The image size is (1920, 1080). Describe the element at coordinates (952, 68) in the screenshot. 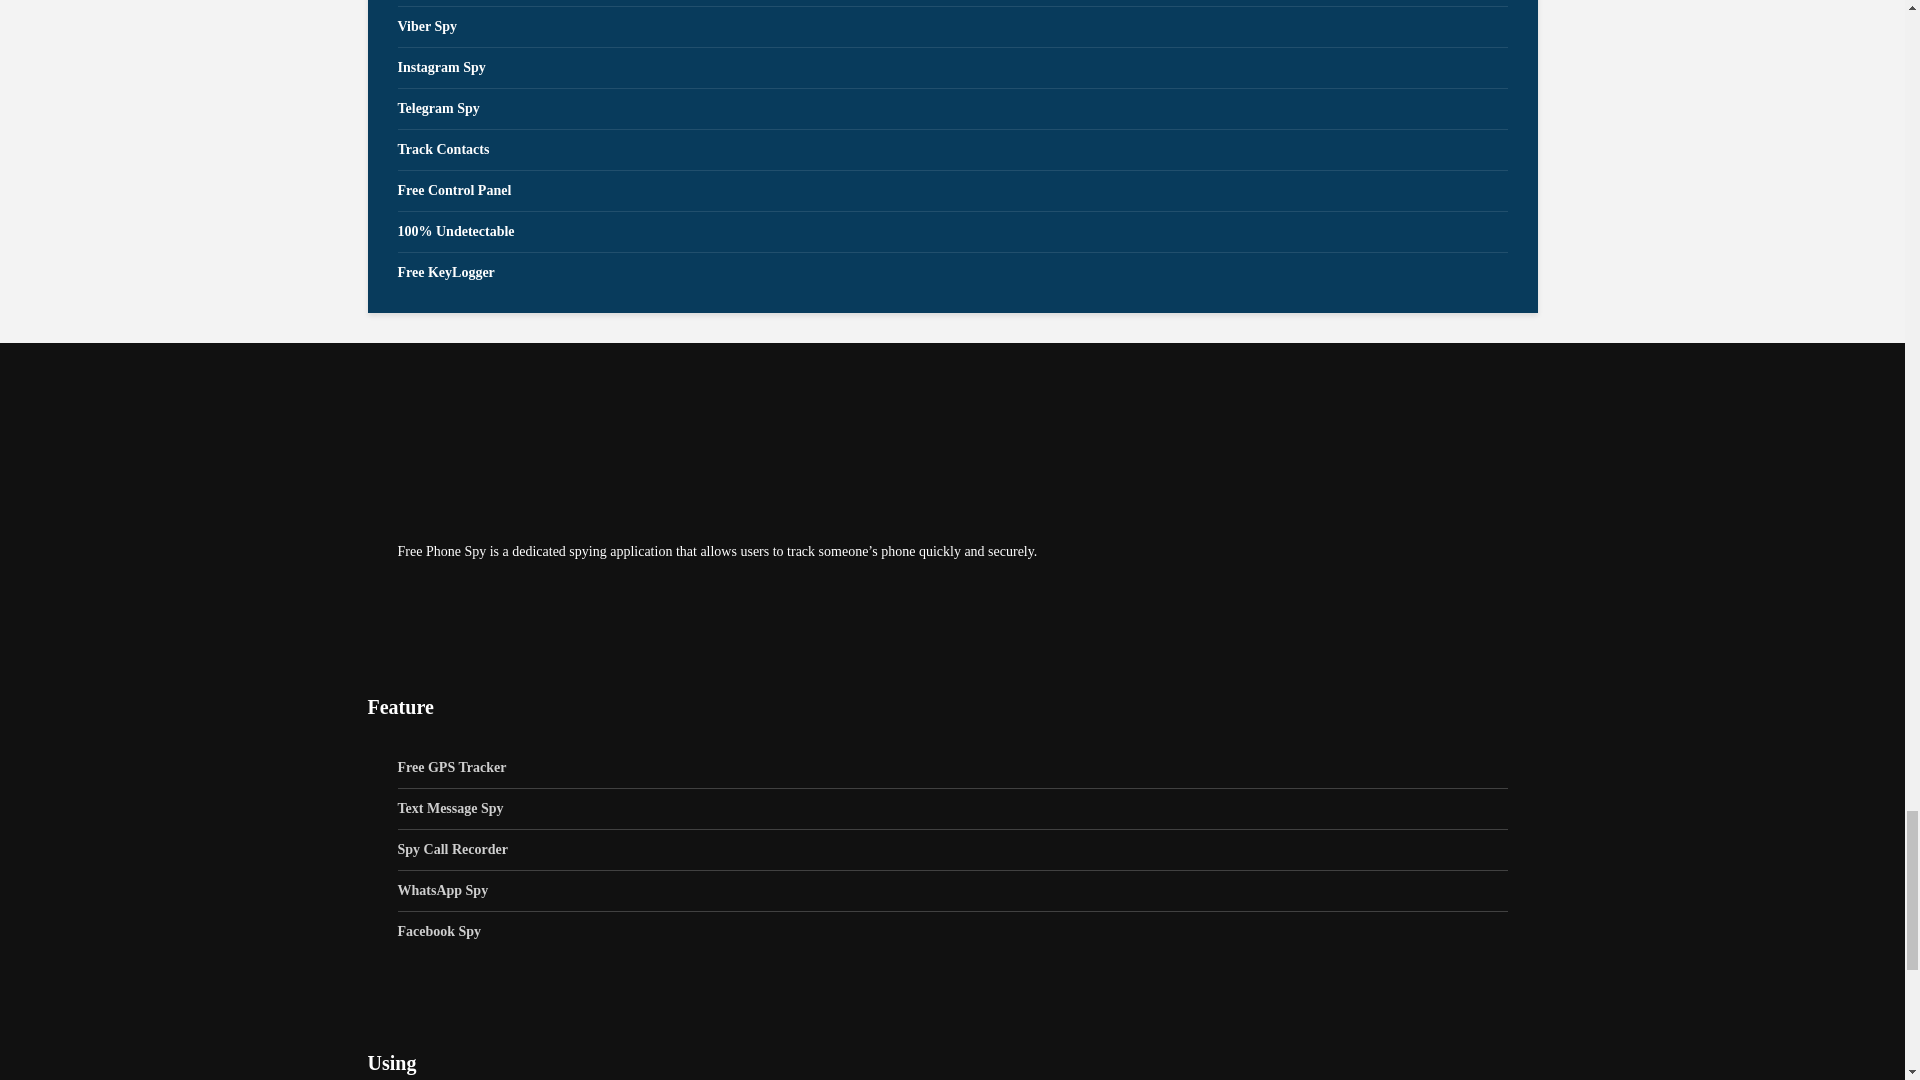

I see `Instagram Spy` at that location.